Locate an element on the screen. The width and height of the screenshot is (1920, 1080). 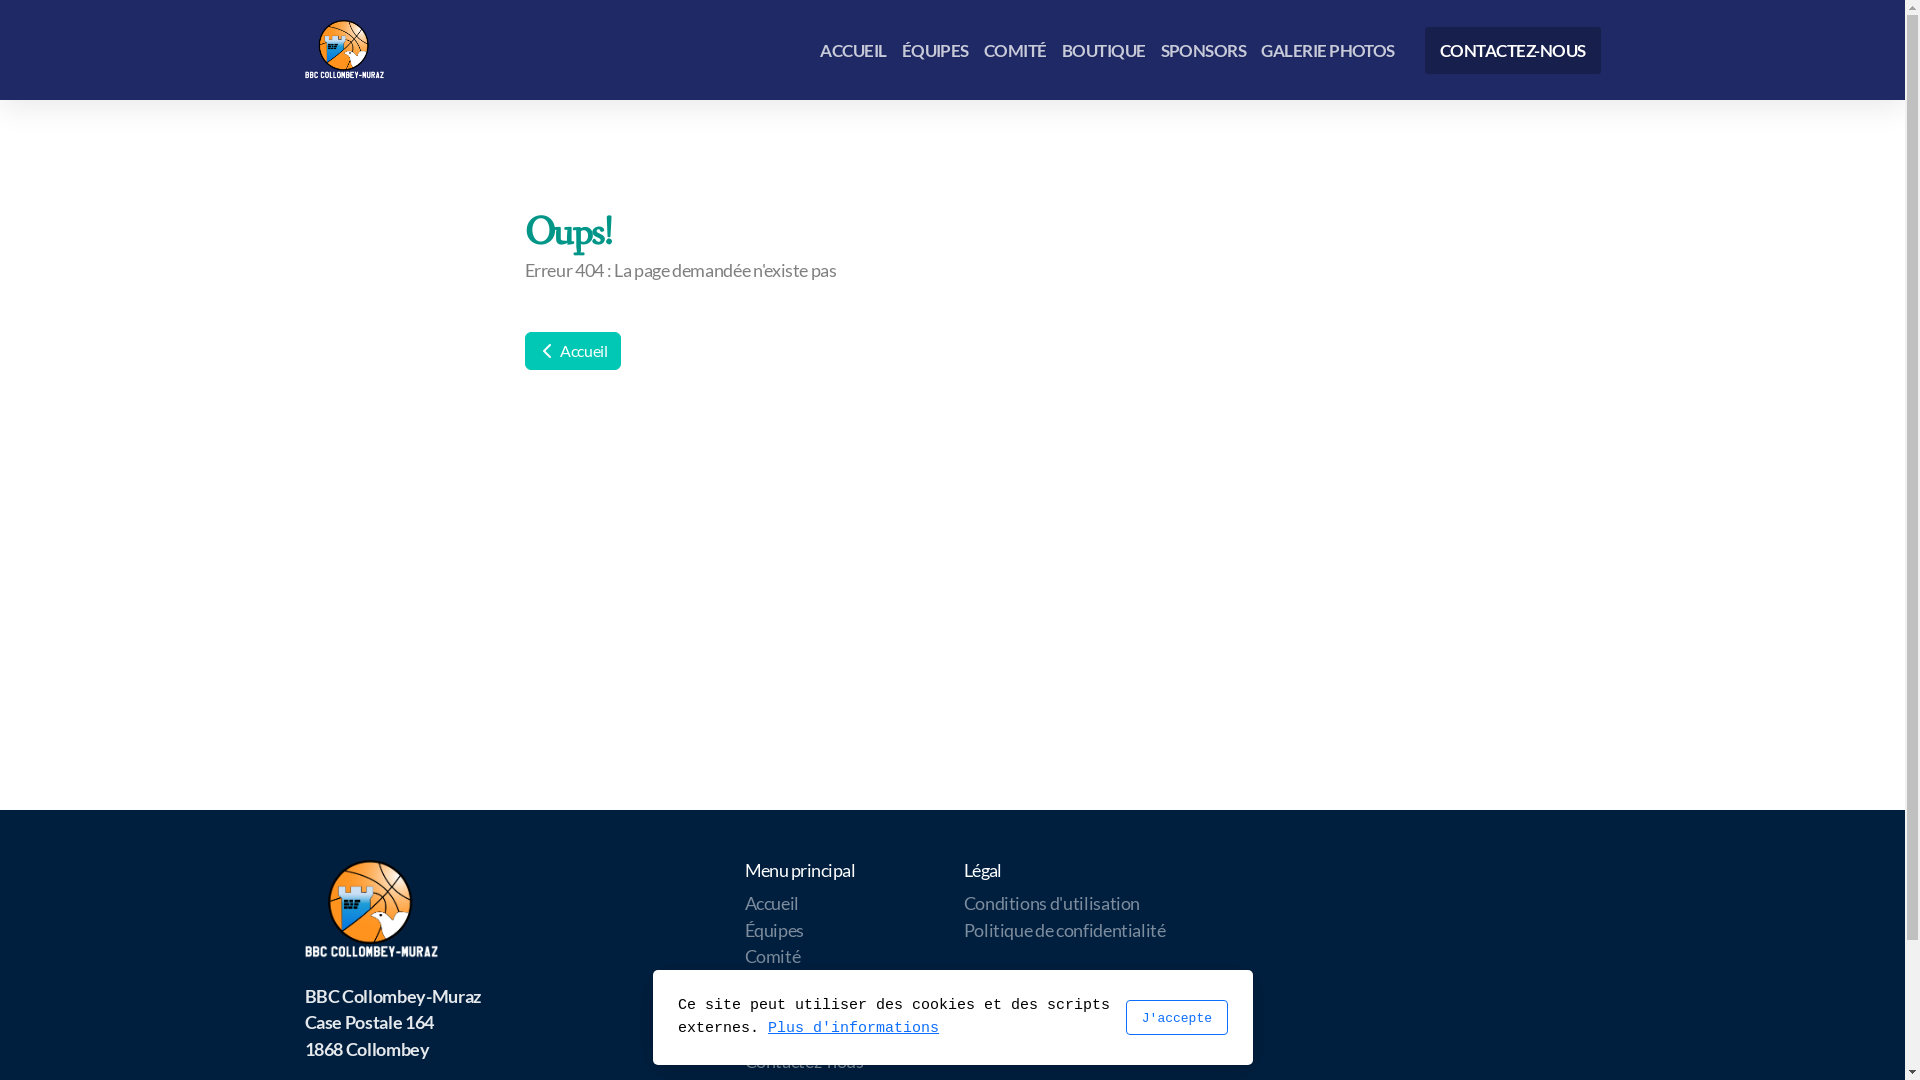
Galerie photos is located at coordinates (799, 1036).